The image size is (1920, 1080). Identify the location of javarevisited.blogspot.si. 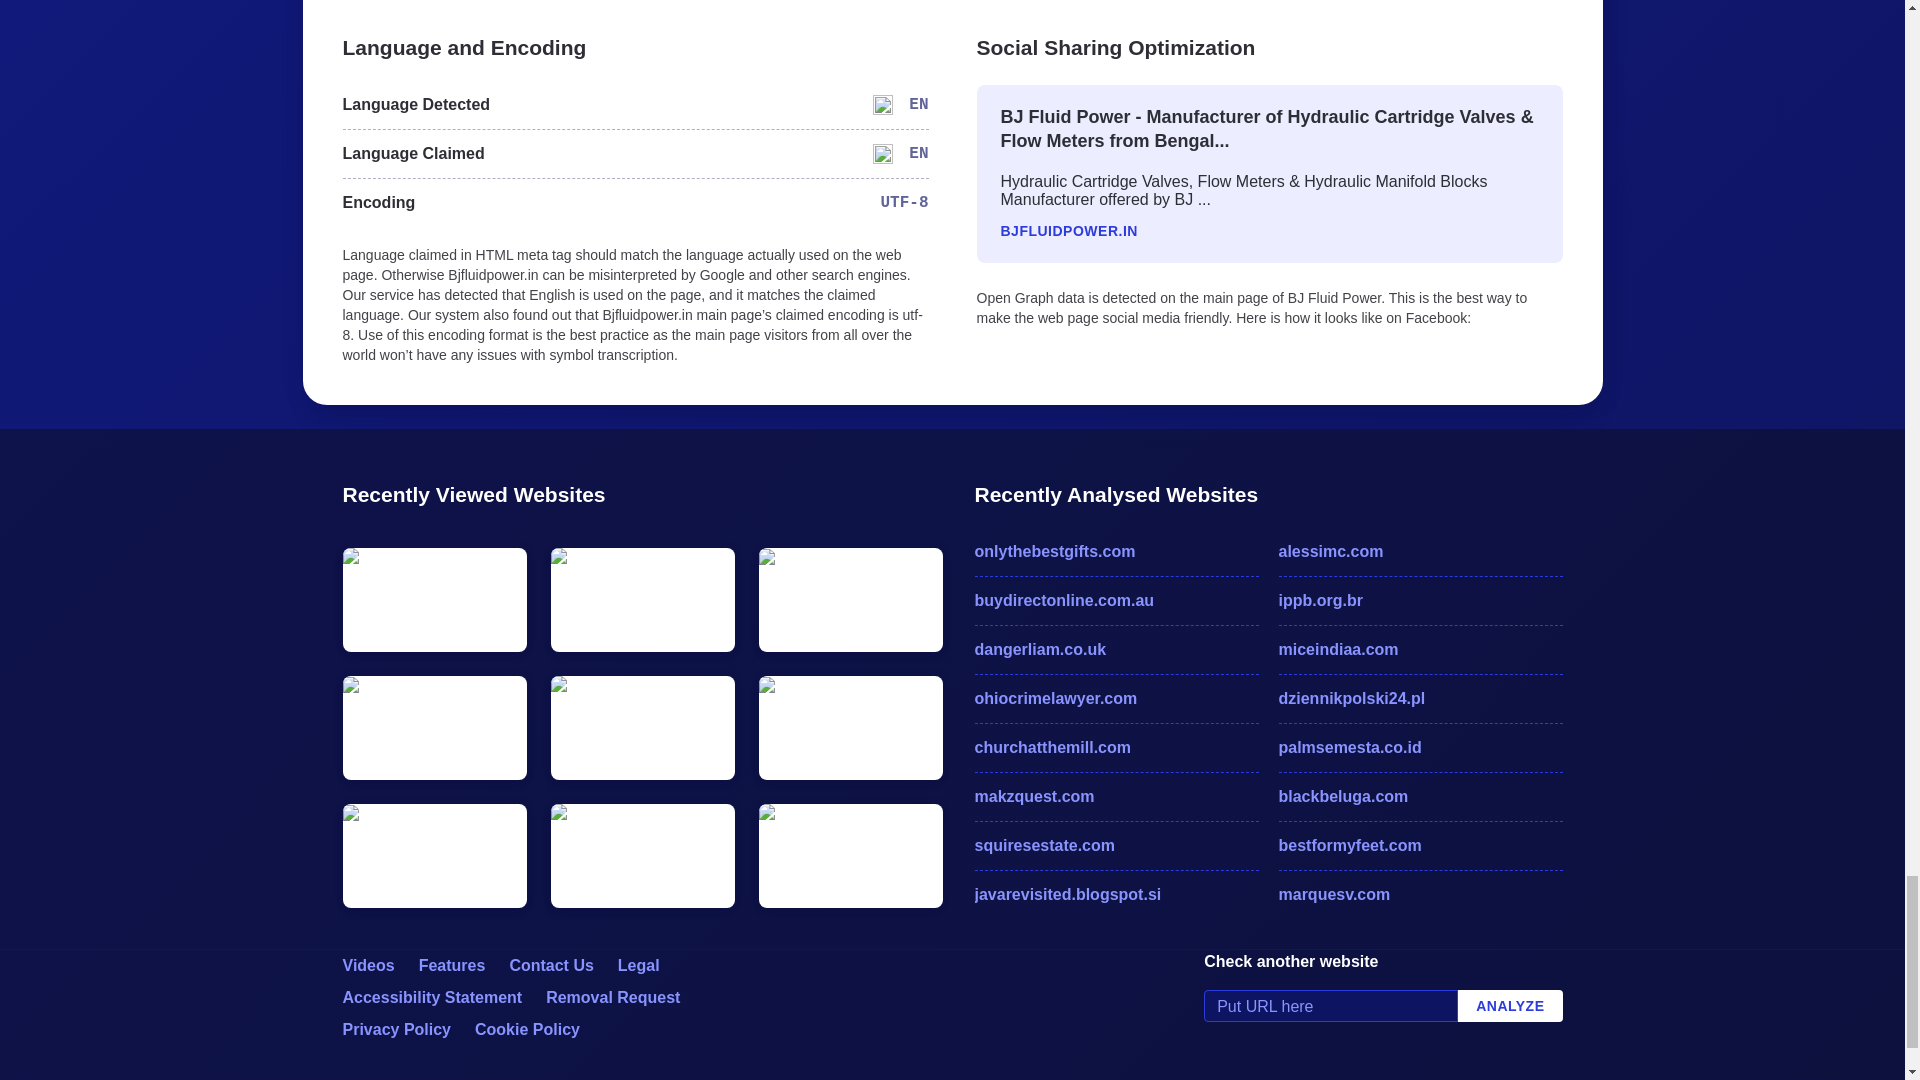
(1115, 895).